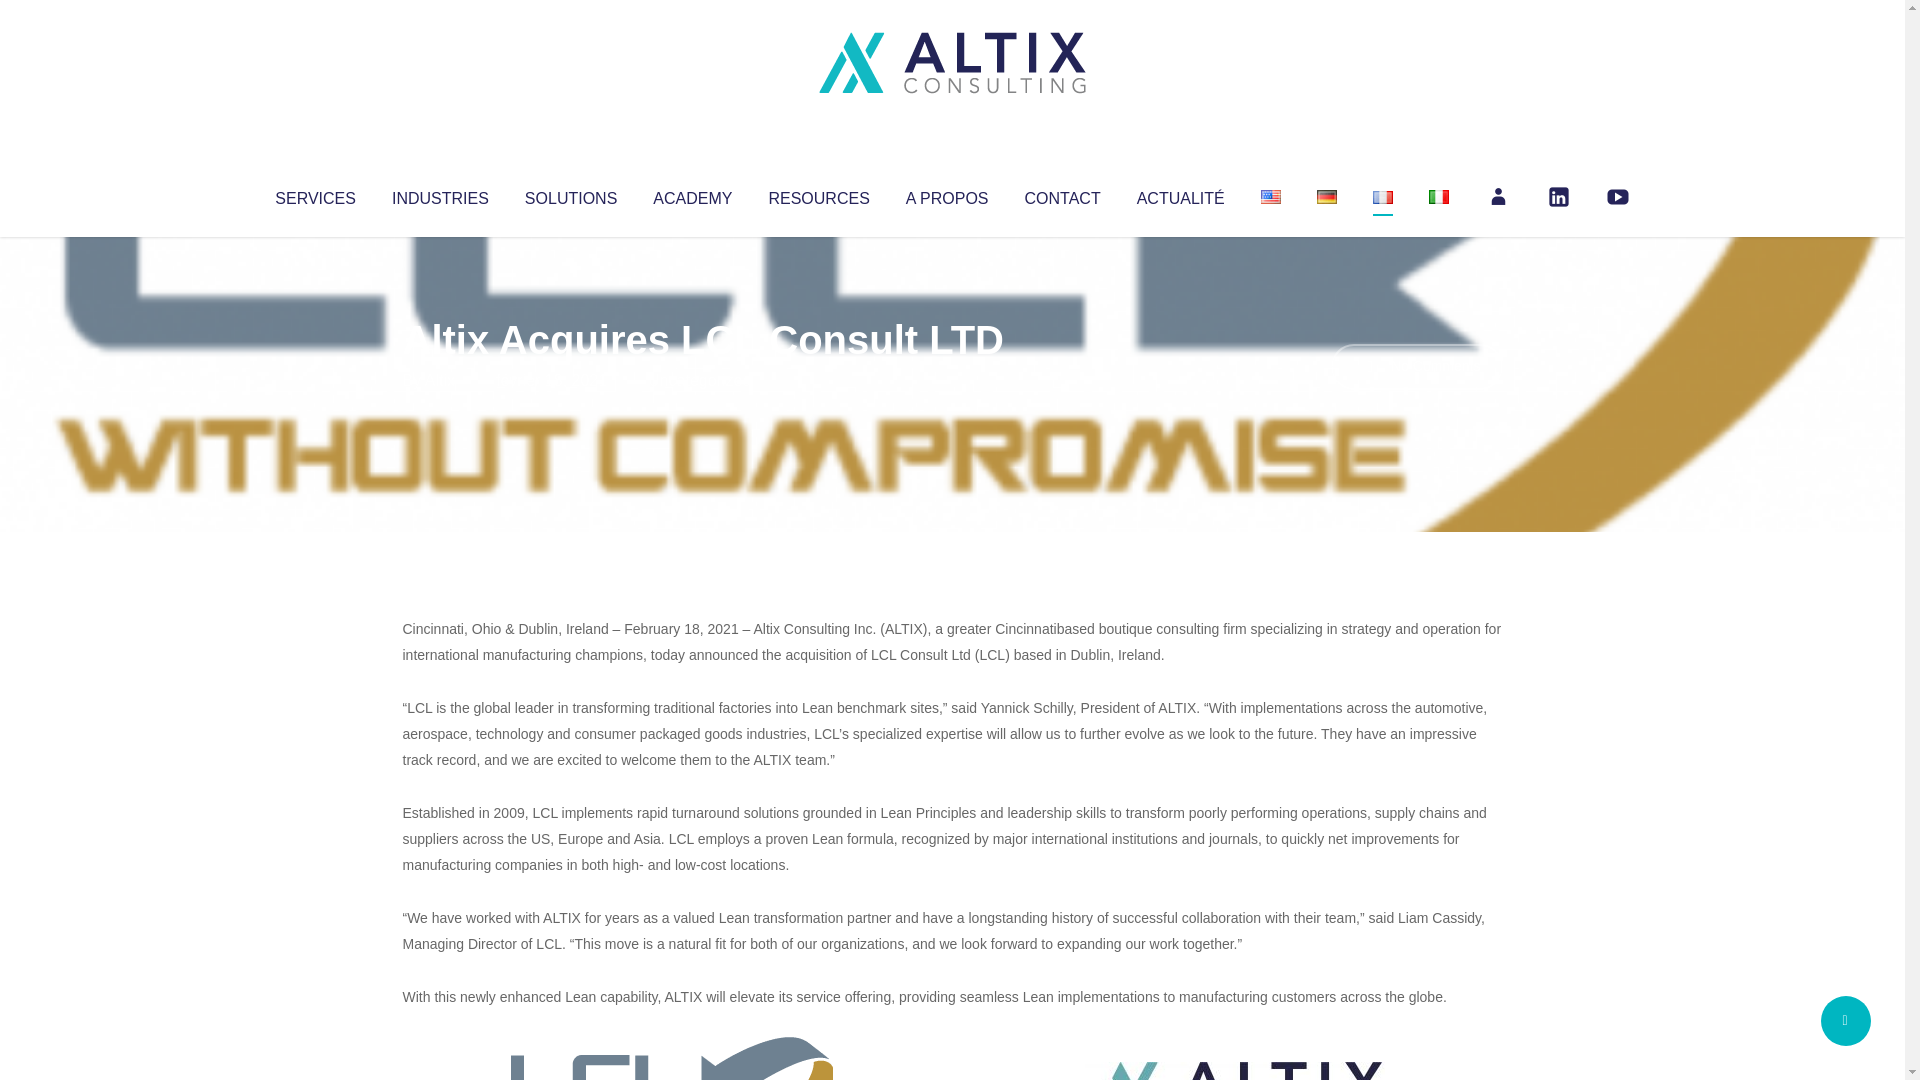 The image size is (1920, 1080). What do you see at coordinates (440, 194) in the screenshot?
I see `INDUSTRIES` at bounding box center [440, 194].